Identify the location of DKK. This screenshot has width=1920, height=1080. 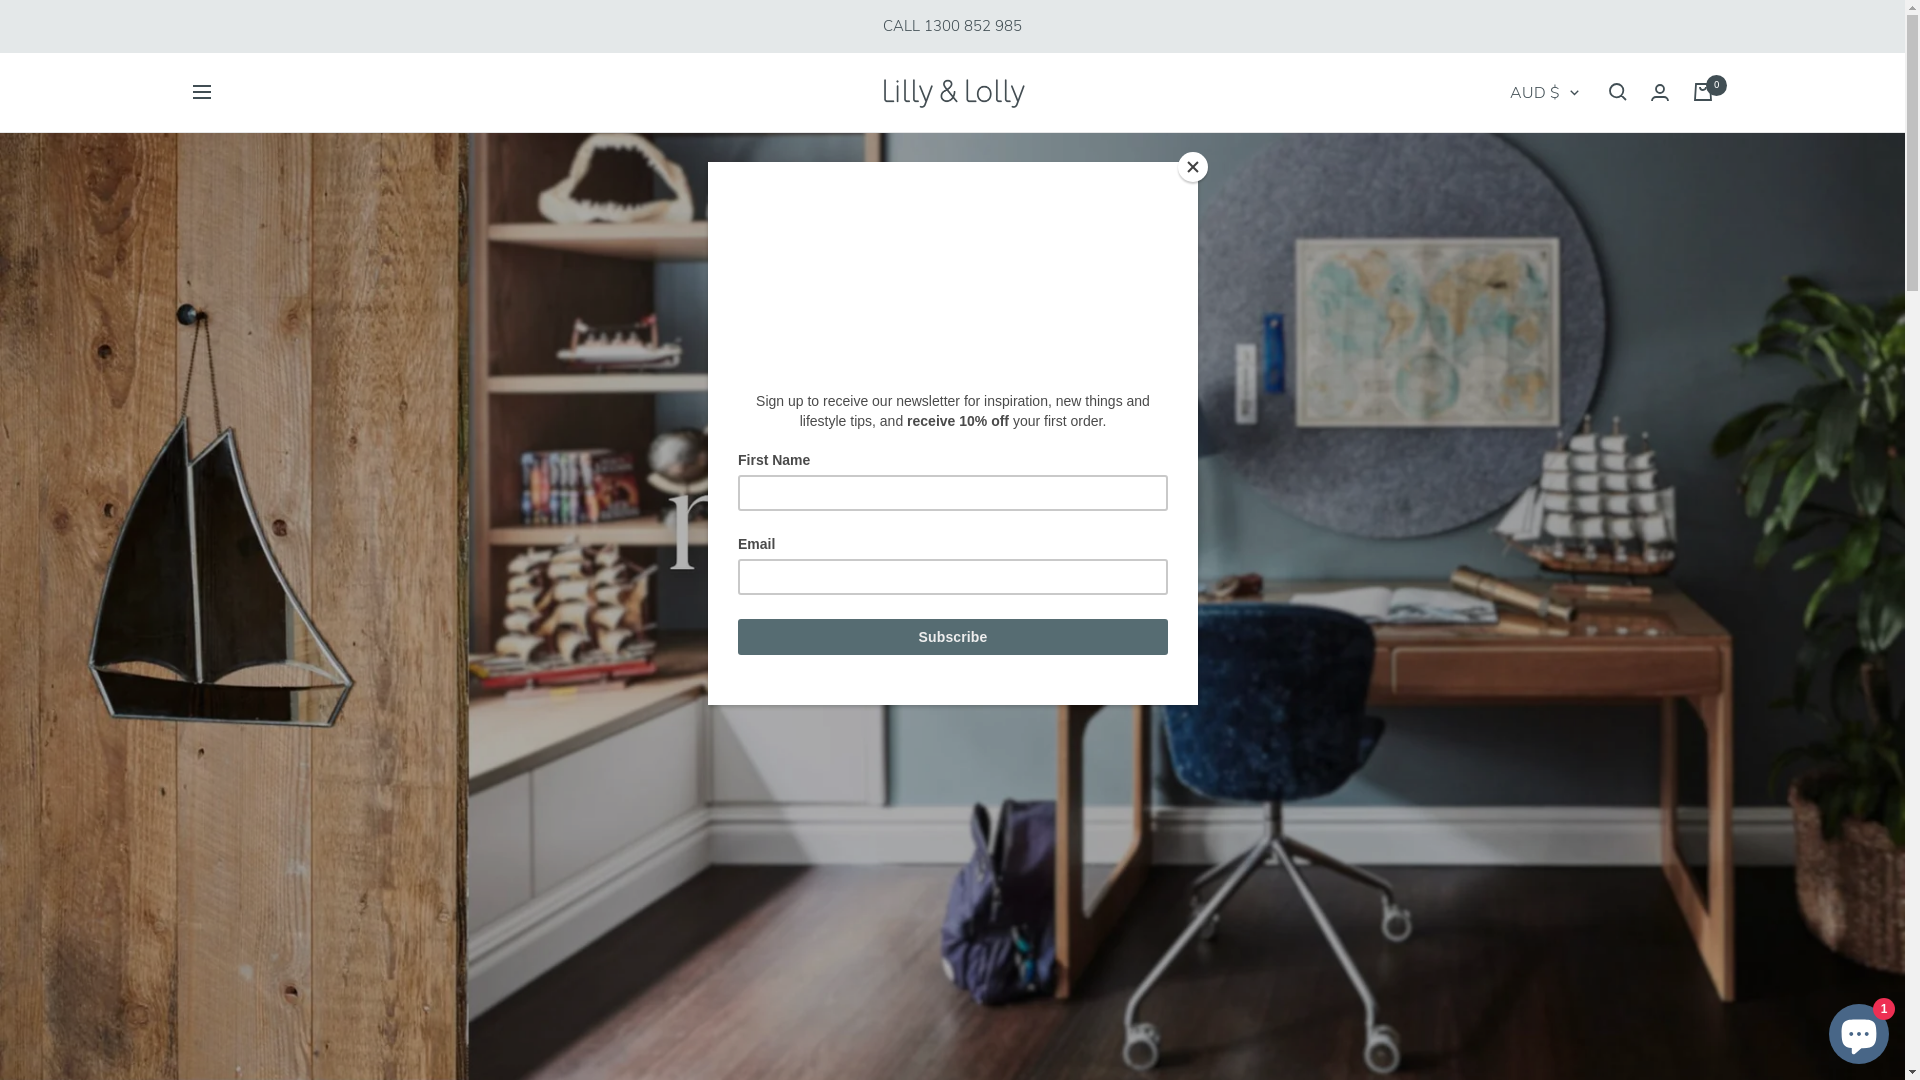
(233, 748).